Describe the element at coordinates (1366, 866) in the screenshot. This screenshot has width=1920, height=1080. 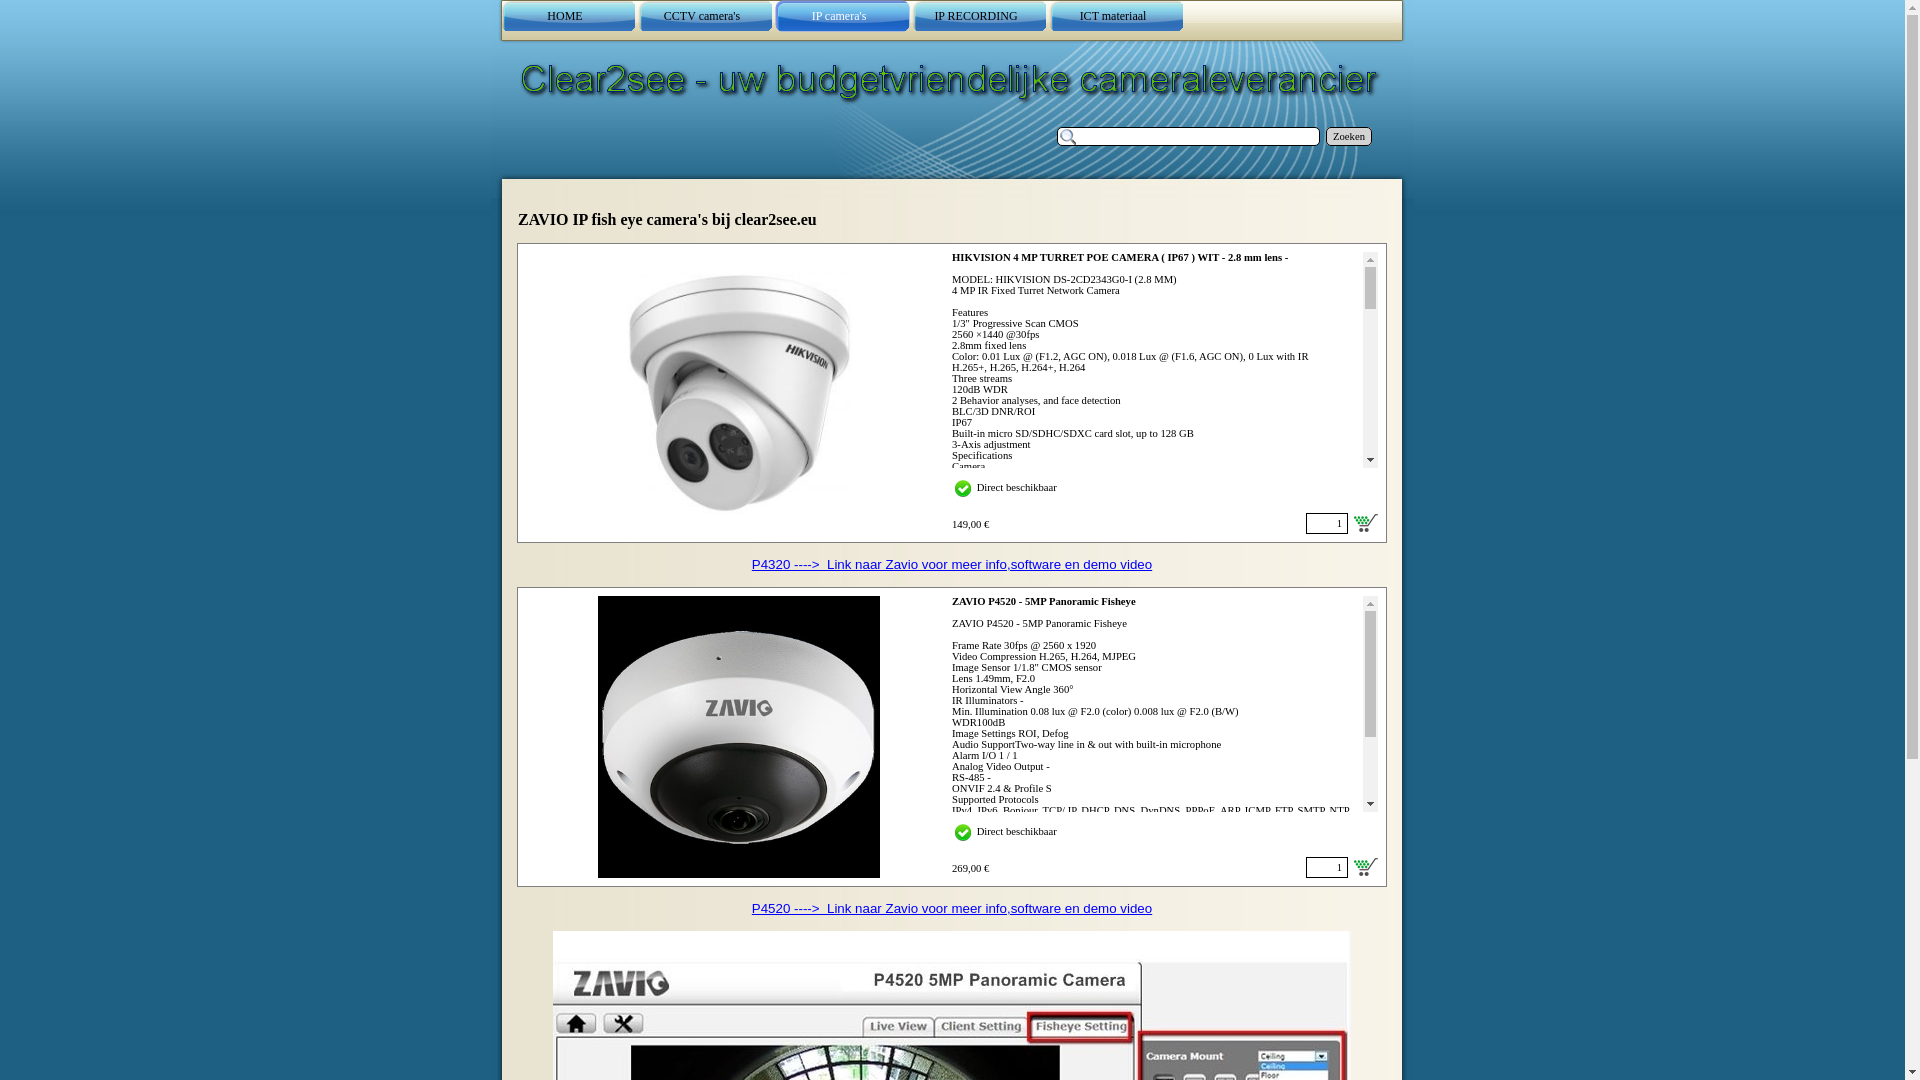
I see `Toevoegen` at that location.